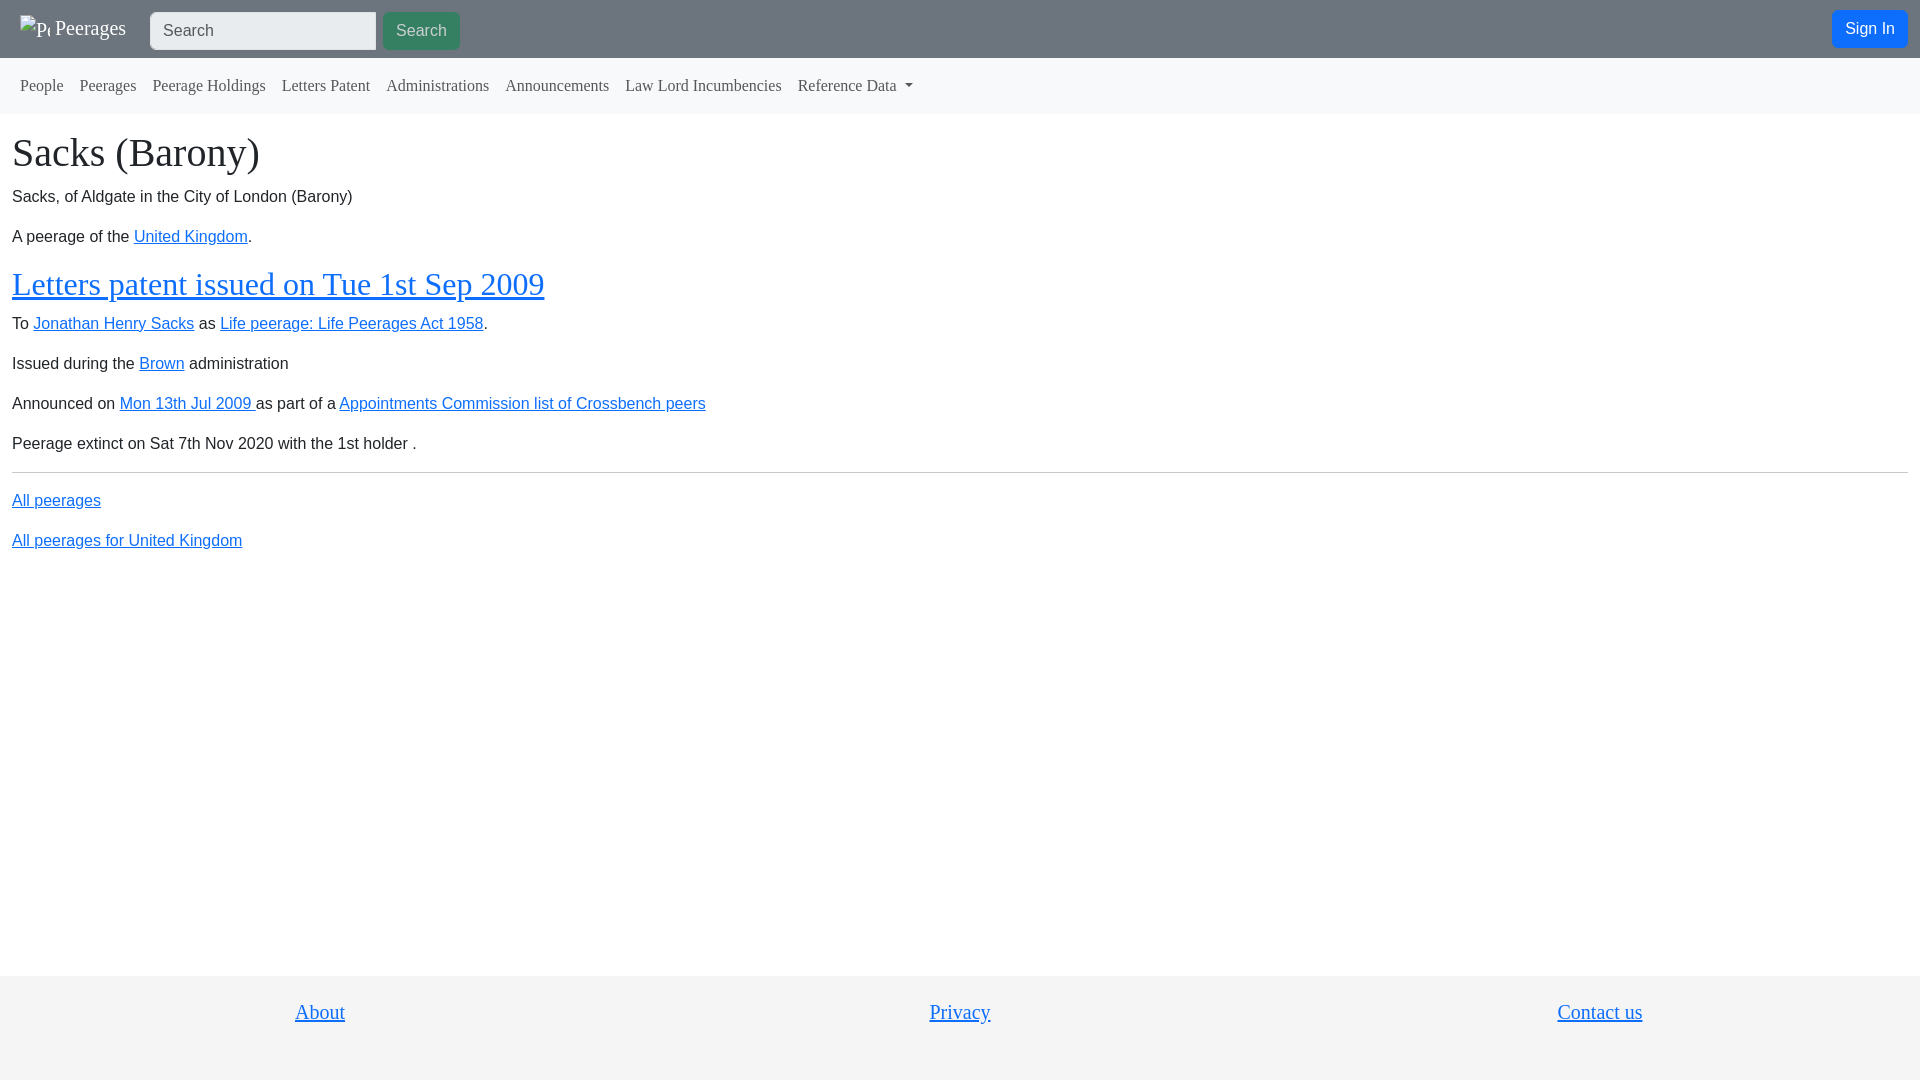 This screenshot has height=1080, width=1920. I want to click on Letters Patent, so click(326, 85).